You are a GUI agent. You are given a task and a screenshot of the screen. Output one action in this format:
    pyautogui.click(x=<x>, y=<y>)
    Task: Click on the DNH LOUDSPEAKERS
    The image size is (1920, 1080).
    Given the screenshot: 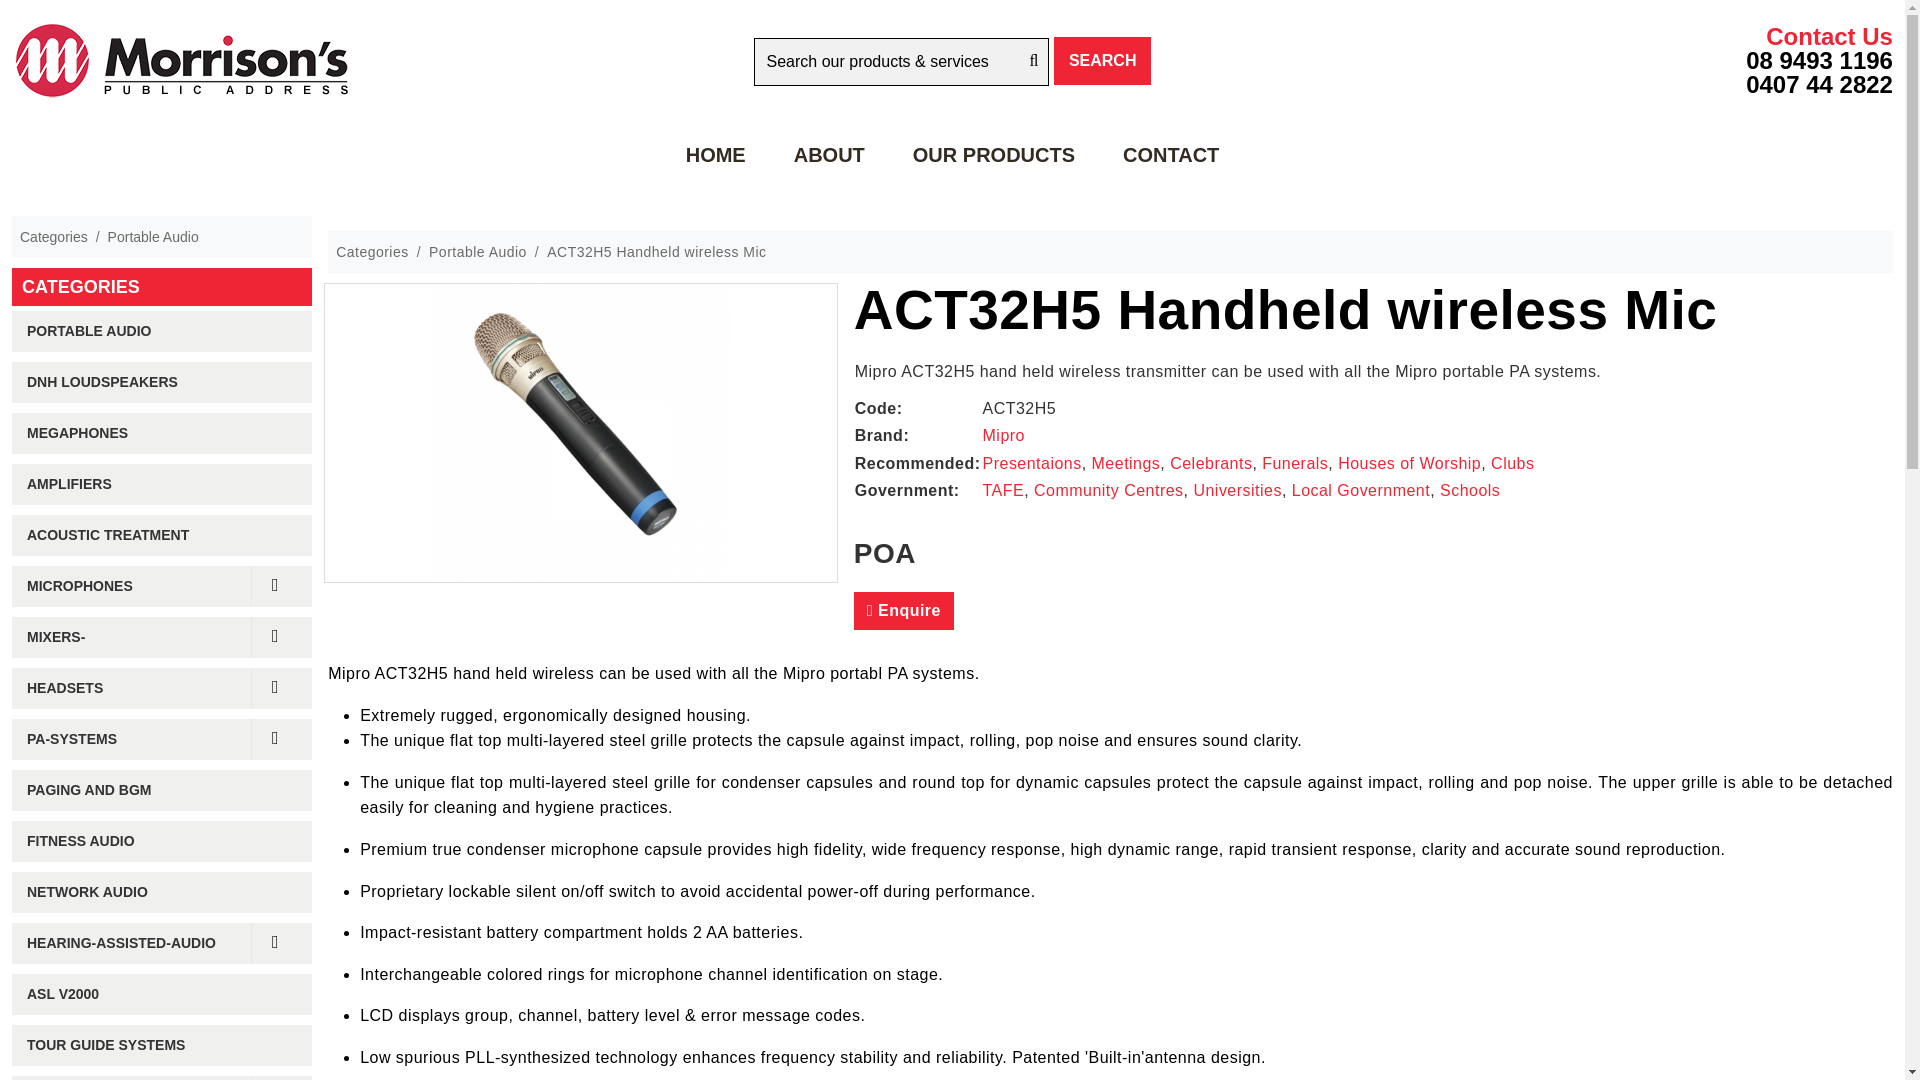 What is the action you would take?
    pyautogui.click(x=161, y=382)
    